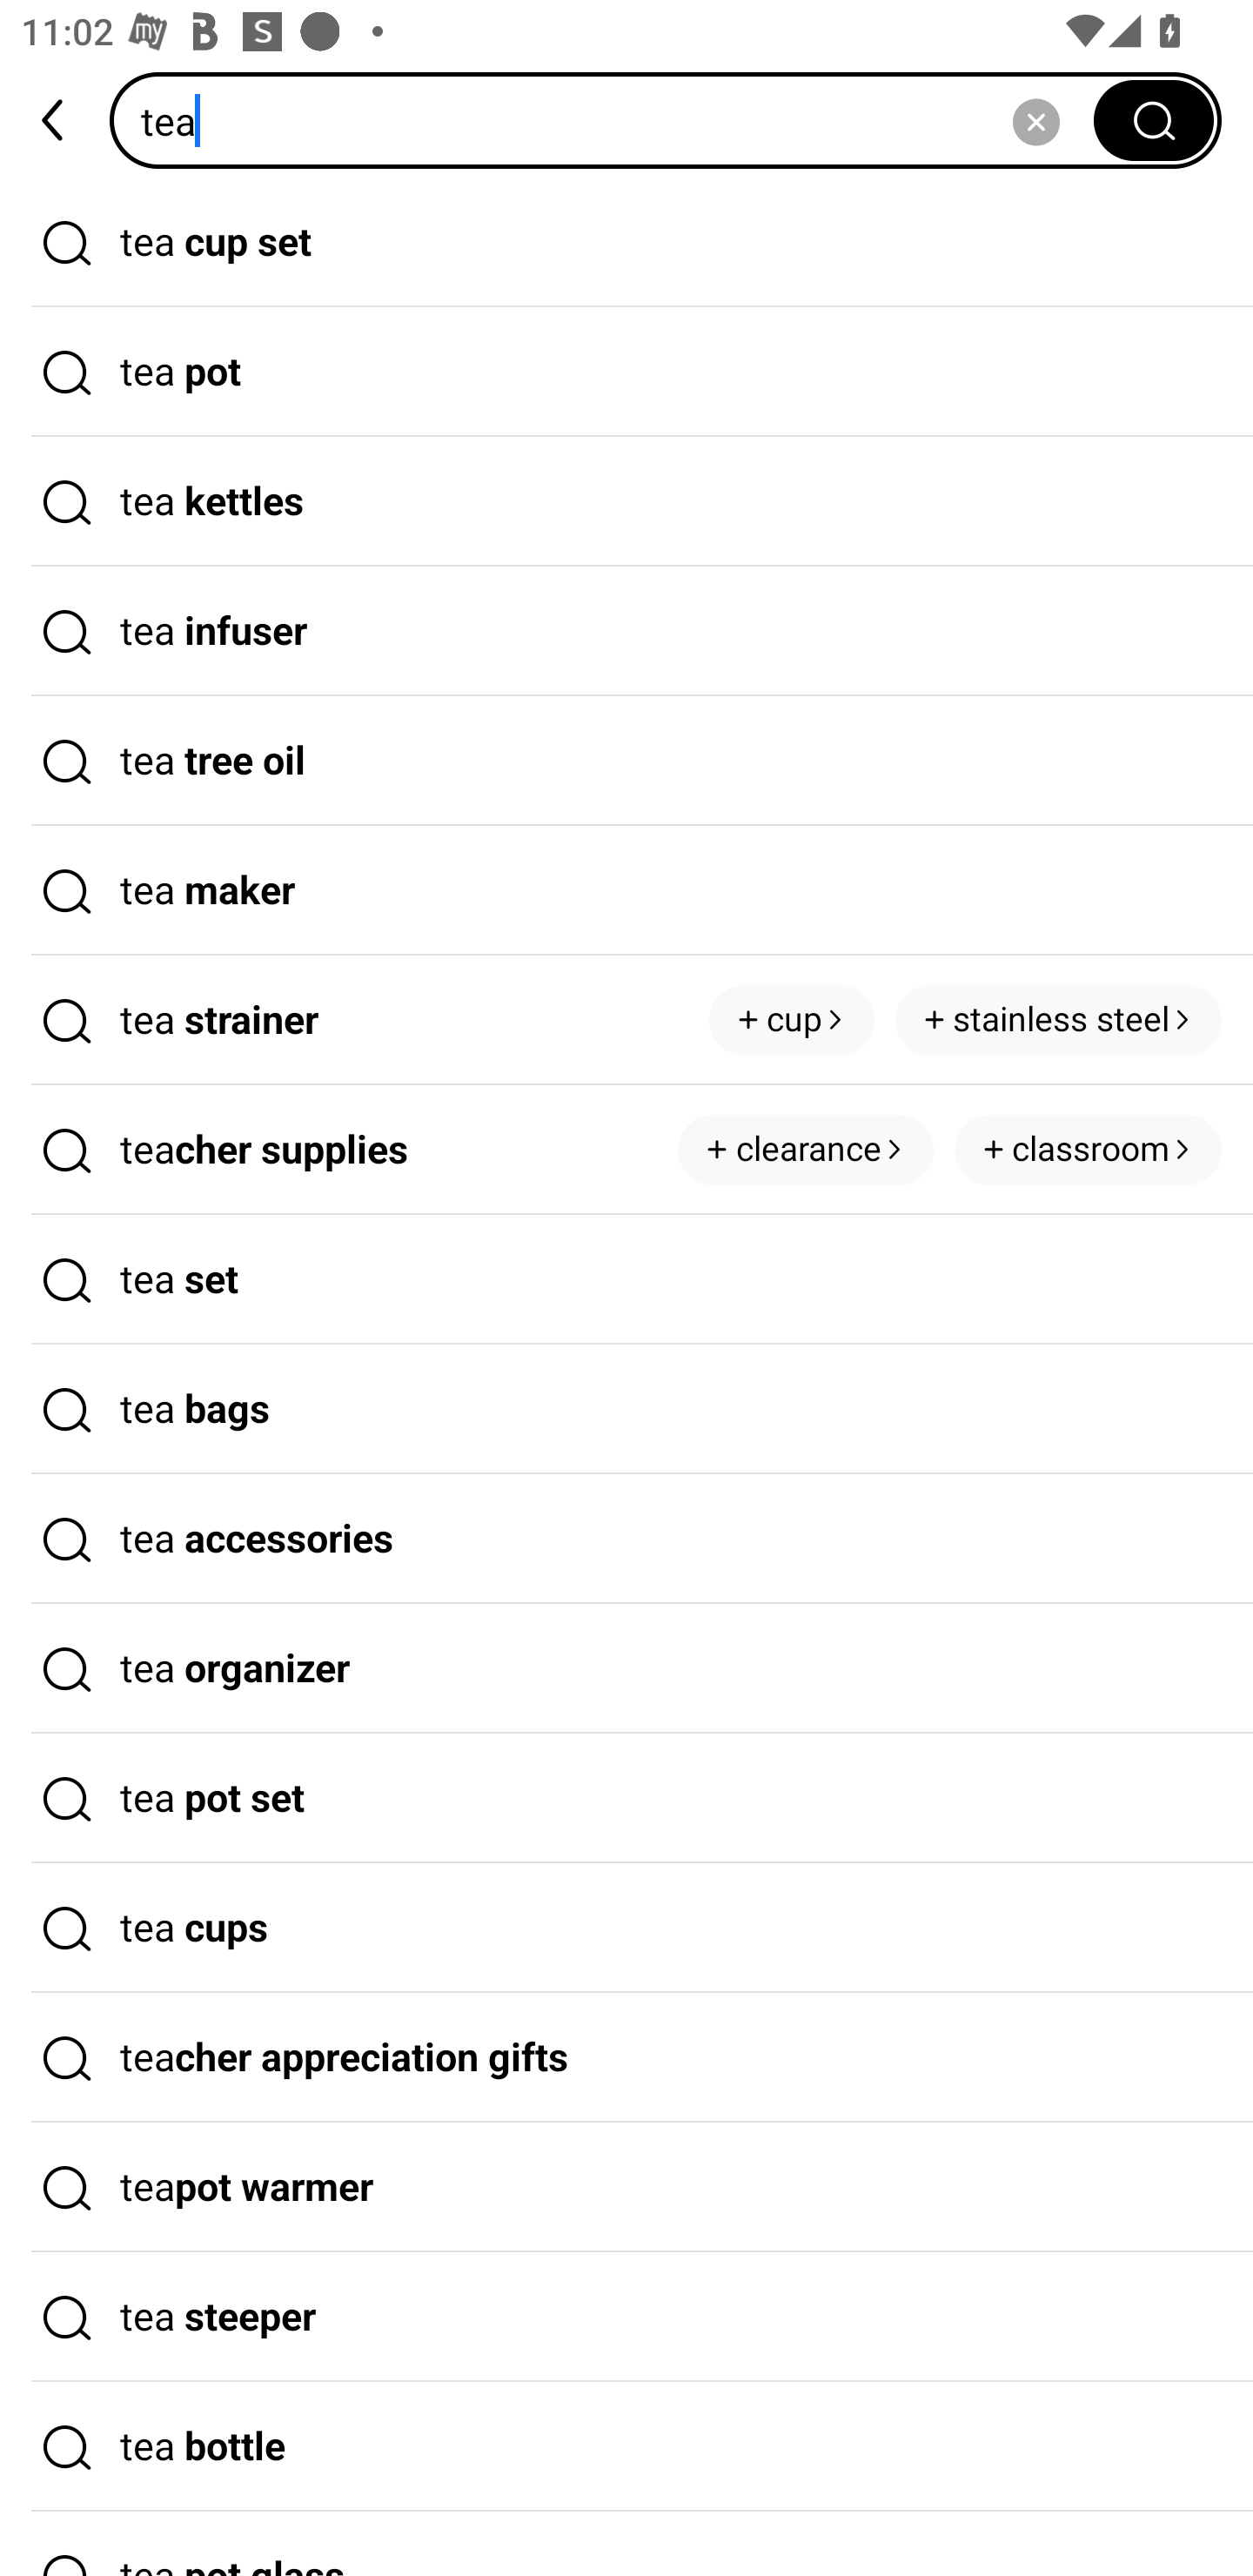 The height and width of the screenshot is (2576, 1253). I want to click on teacher supplies clearance classroom, so click(626, 1150).